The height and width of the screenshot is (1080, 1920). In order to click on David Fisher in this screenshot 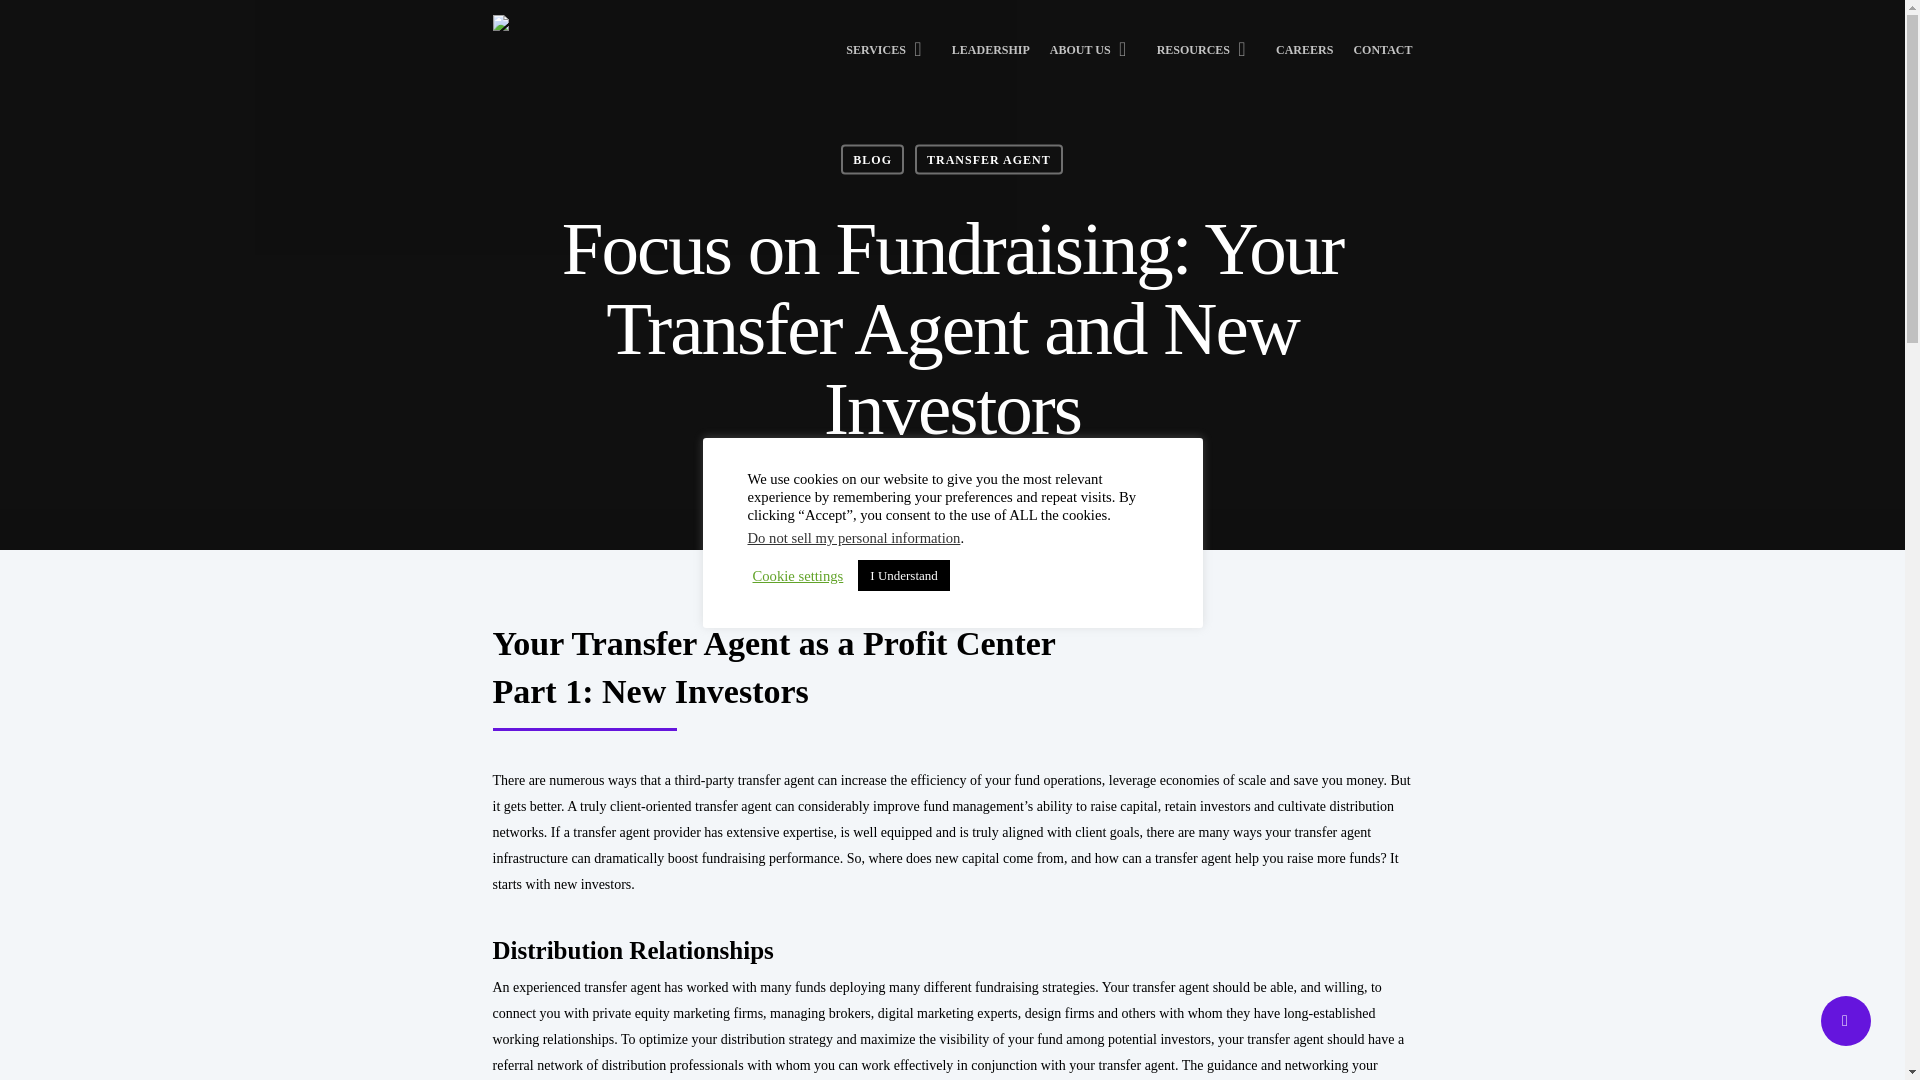, I will do `click(836, 482)`.